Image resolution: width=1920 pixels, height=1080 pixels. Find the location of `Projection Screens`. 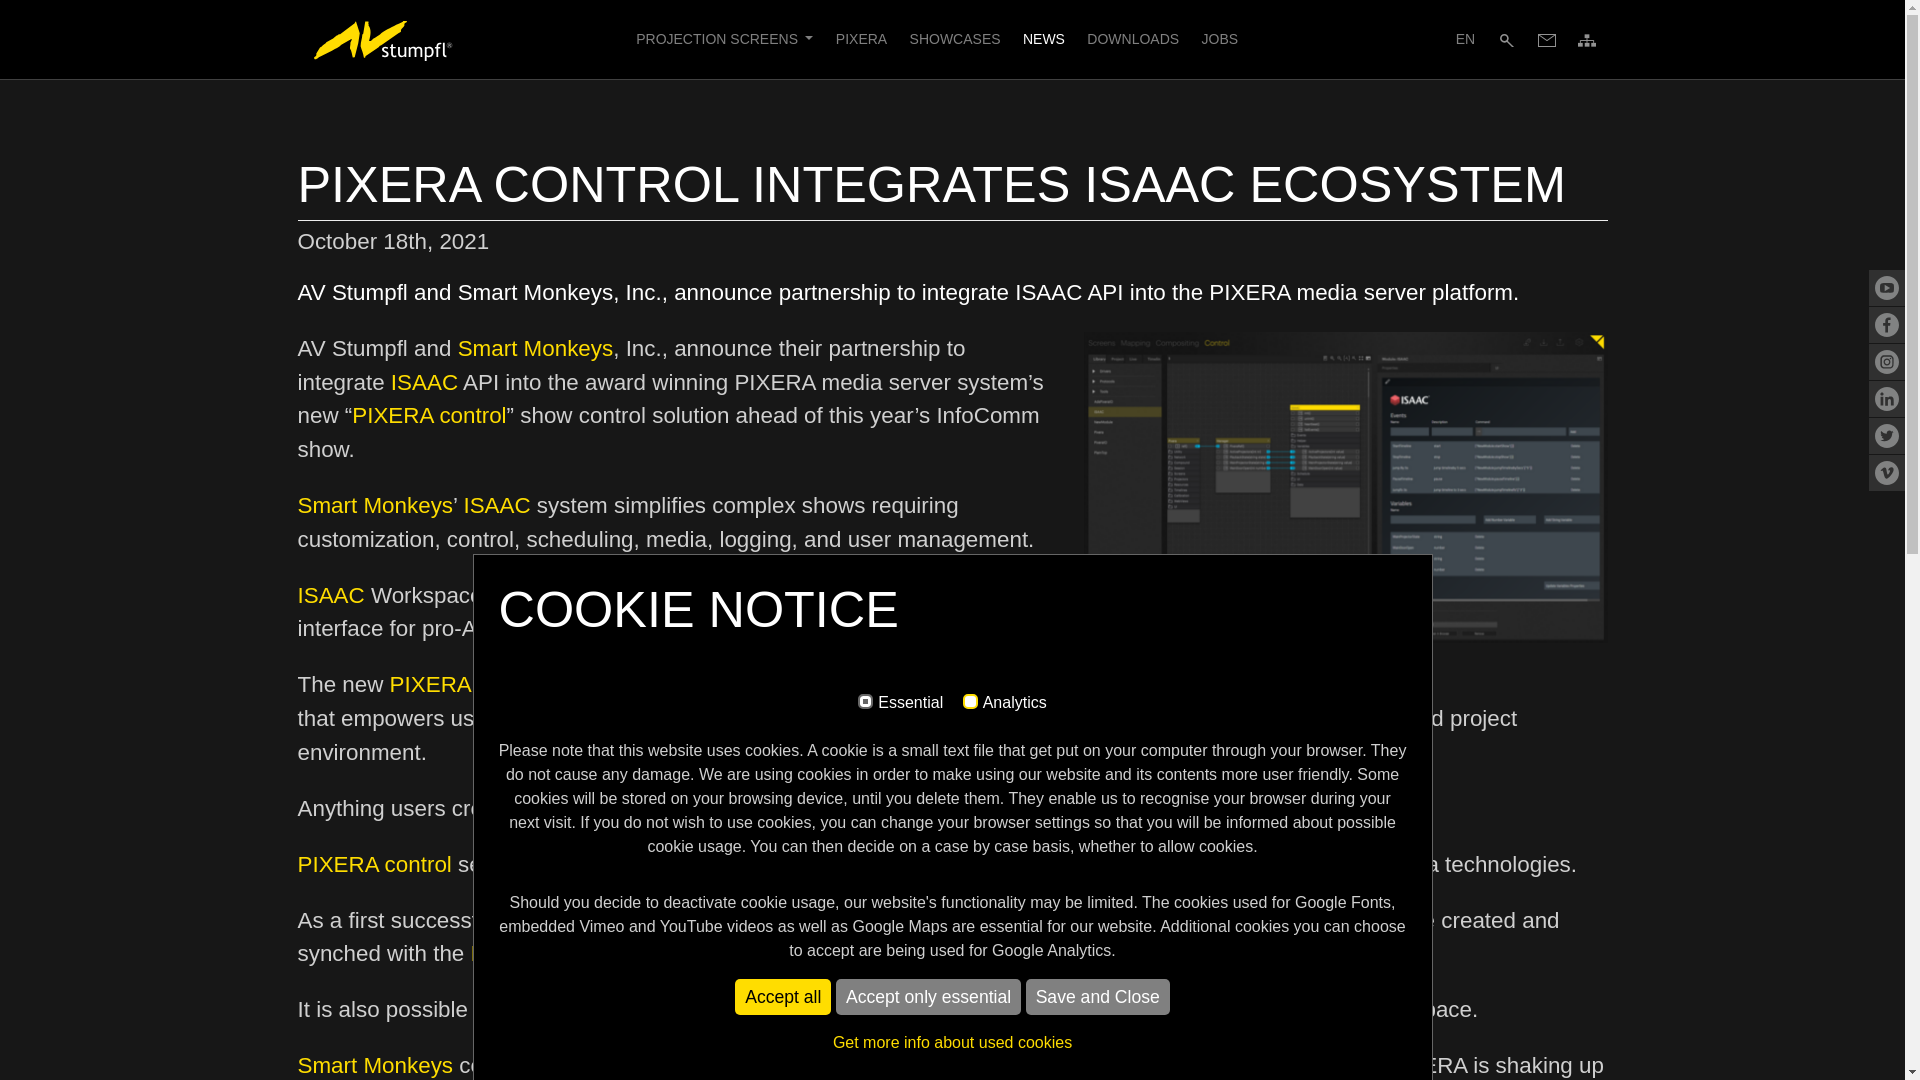

Projection Screens is located at coordinates (725, 39).